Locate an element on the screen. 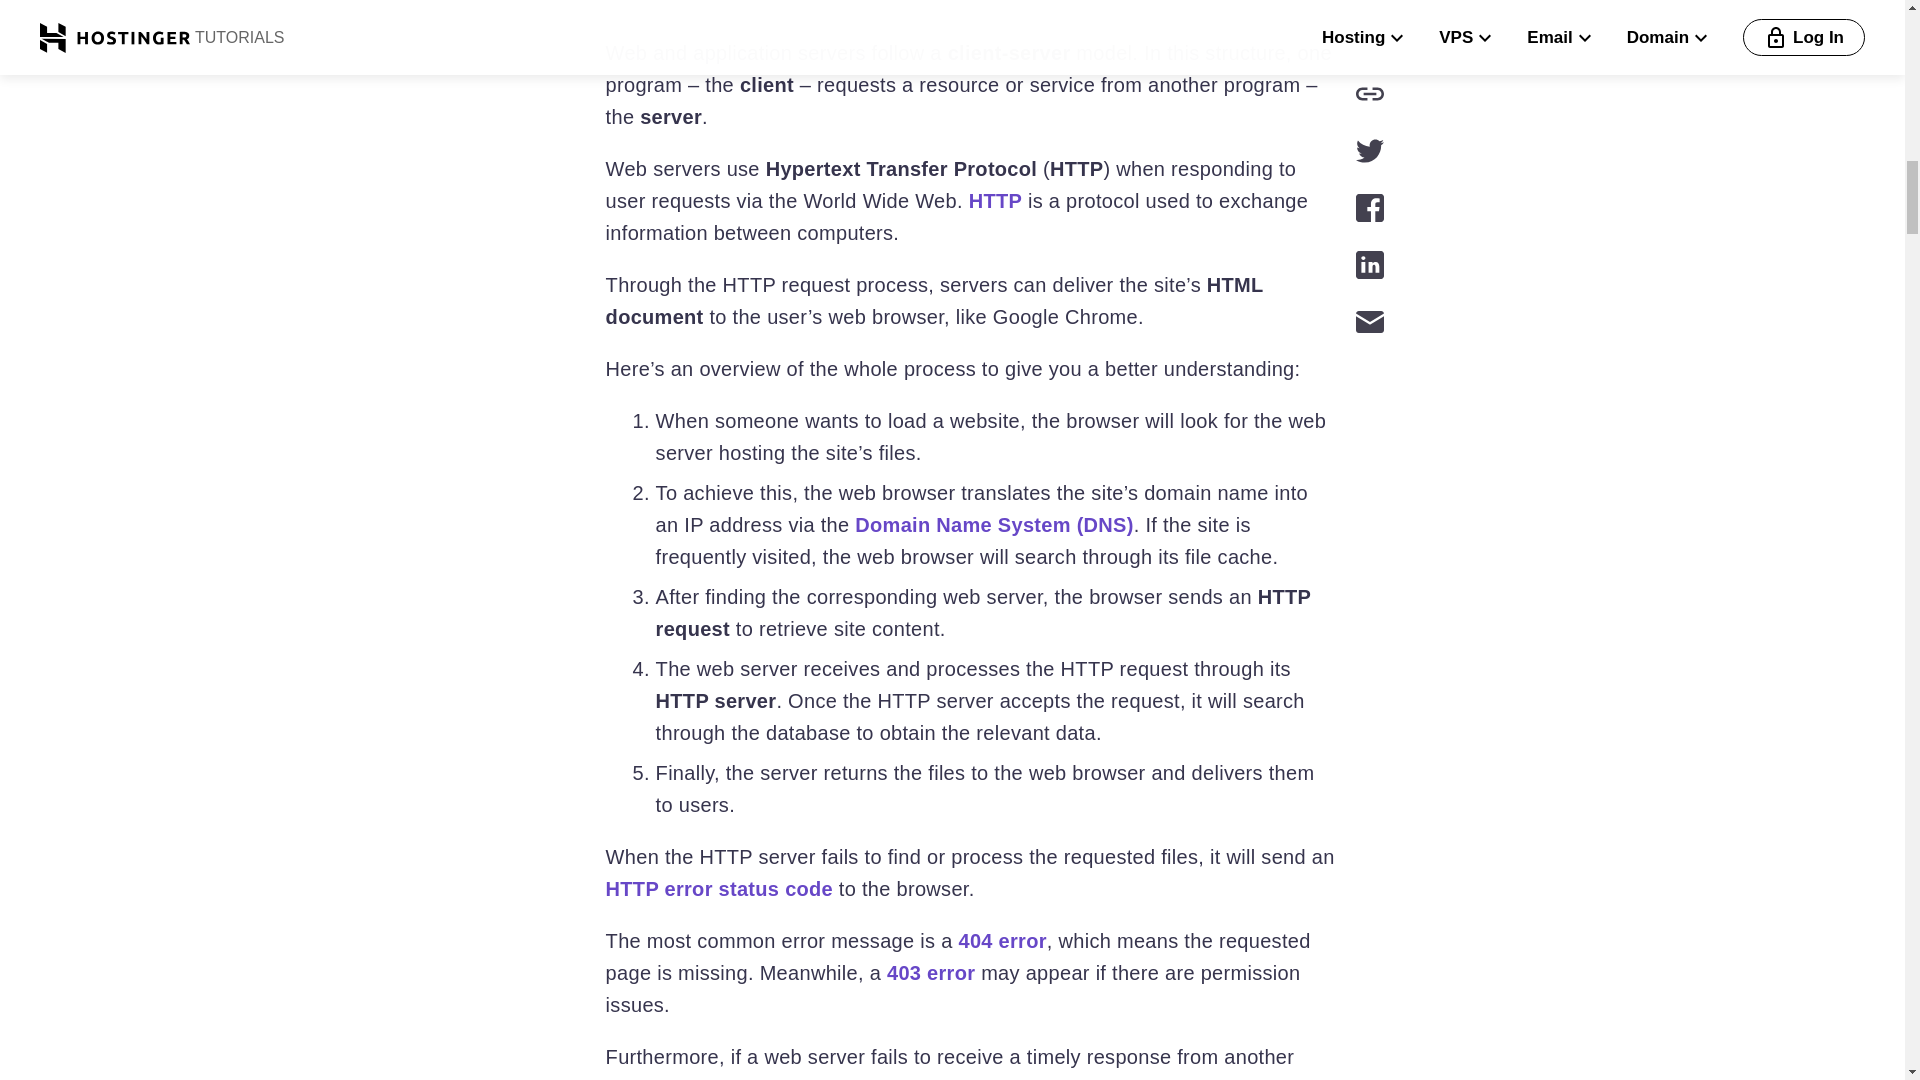  HTTP is located at coordinates (995, 200).